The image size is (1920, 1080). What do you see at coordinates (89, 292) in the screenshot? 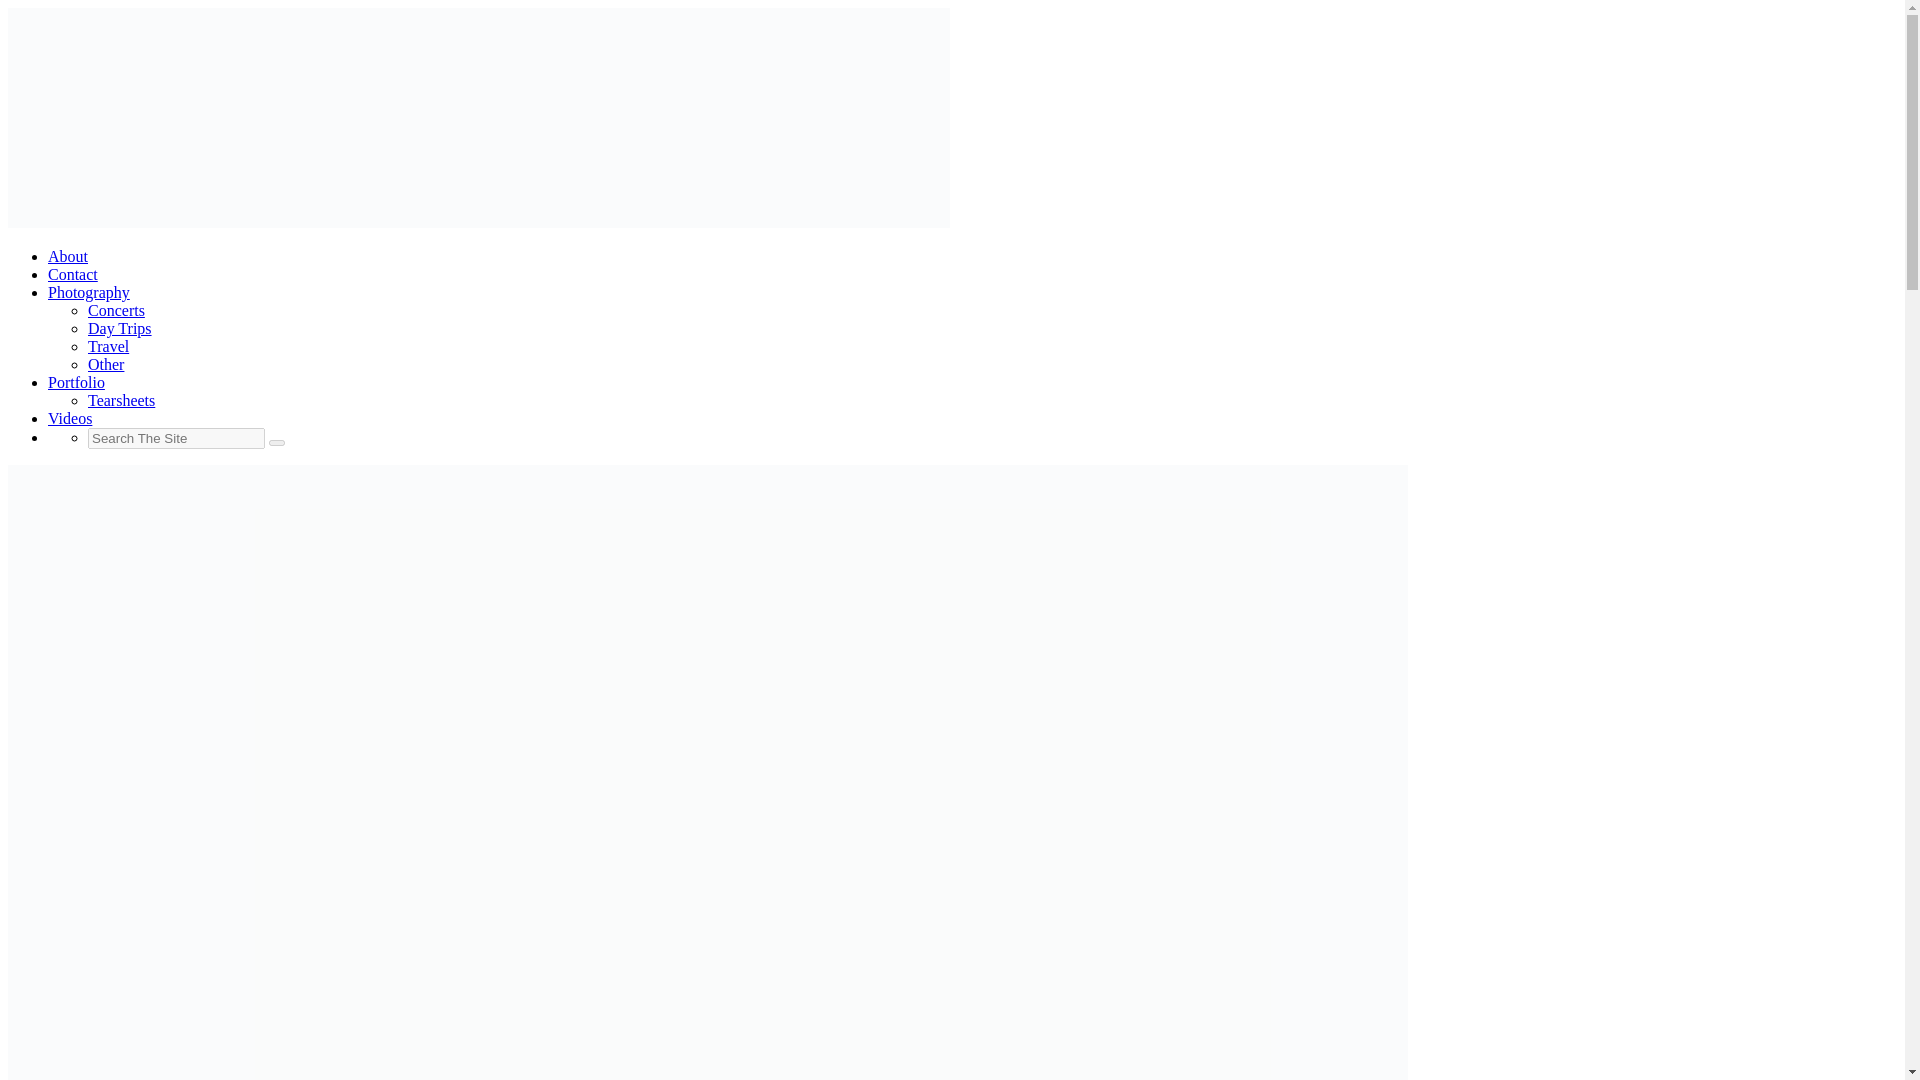
I see `Photography` at bounding box center [89, 292].